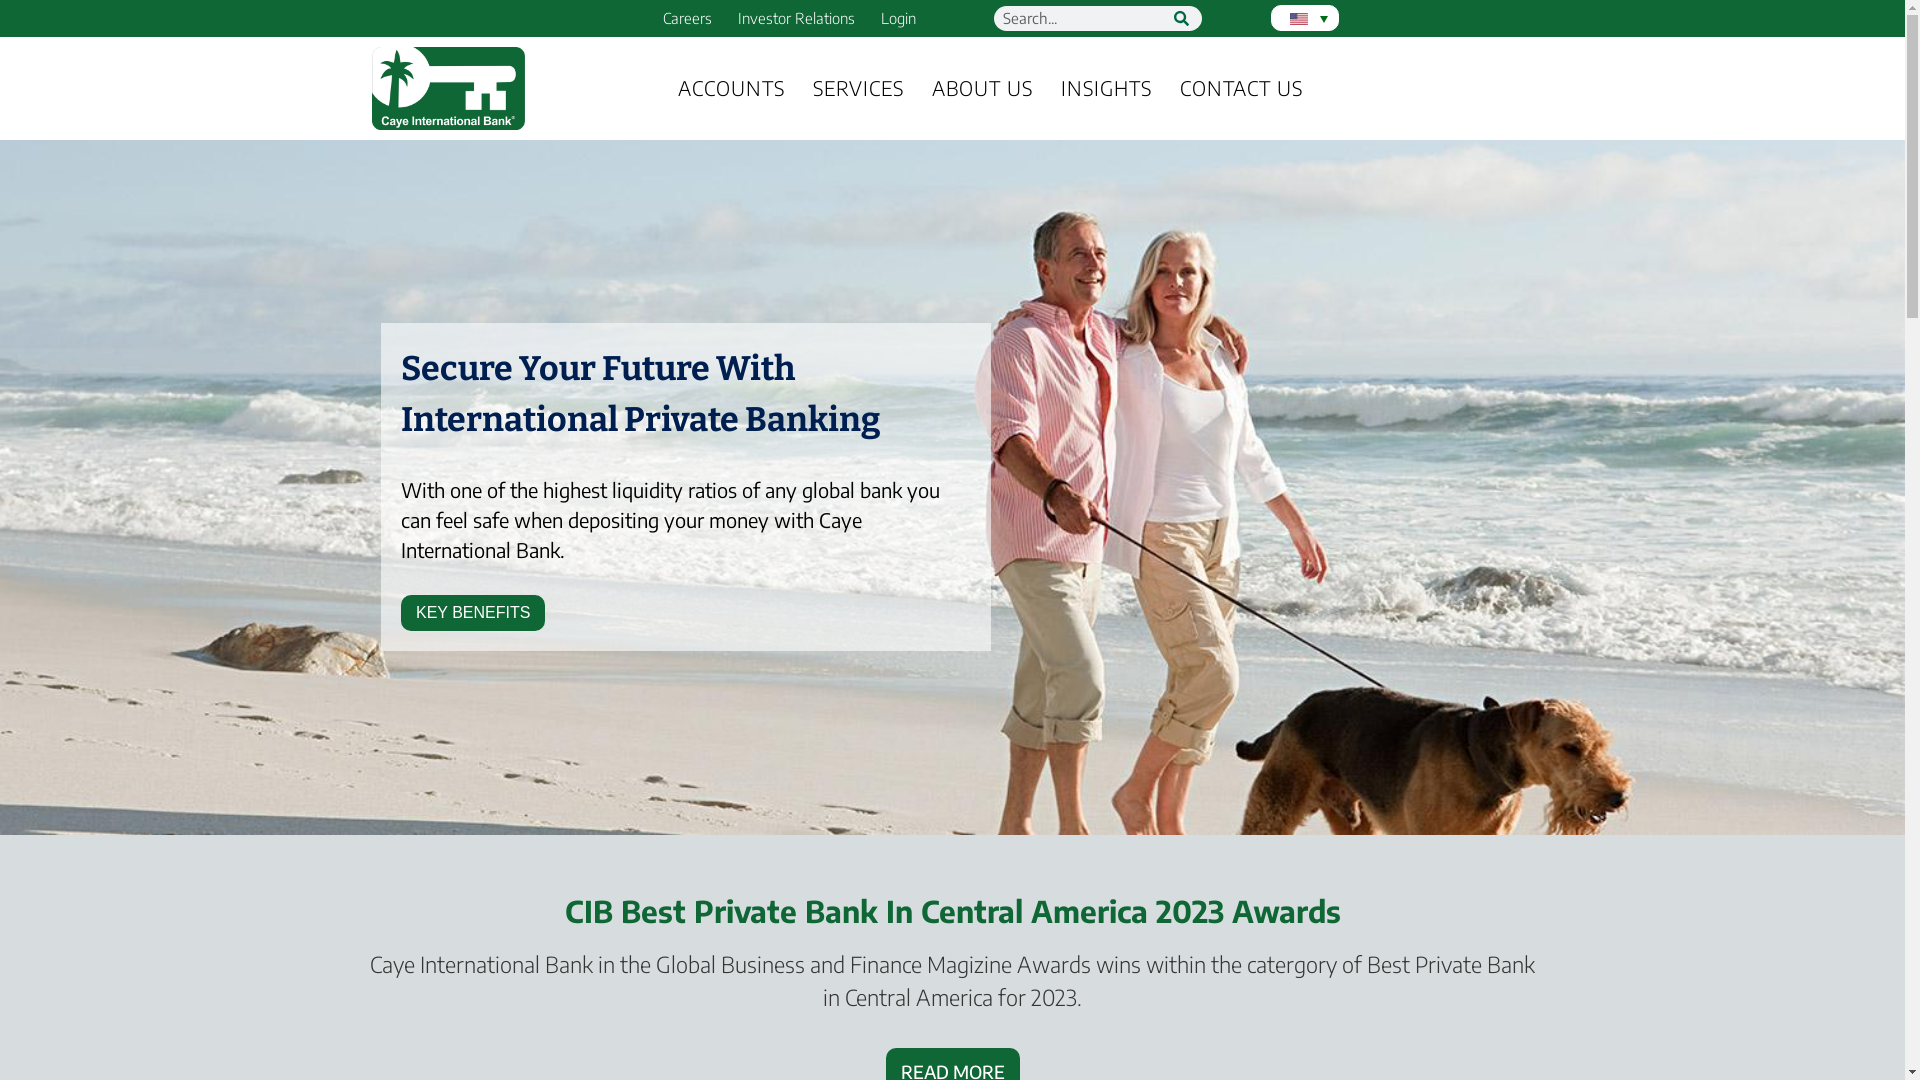 The height and width of the screenshot is (1080, 1920). Describe the element at coordinates (858, 88) in the screenshot. I see `SERVICES` at that location.